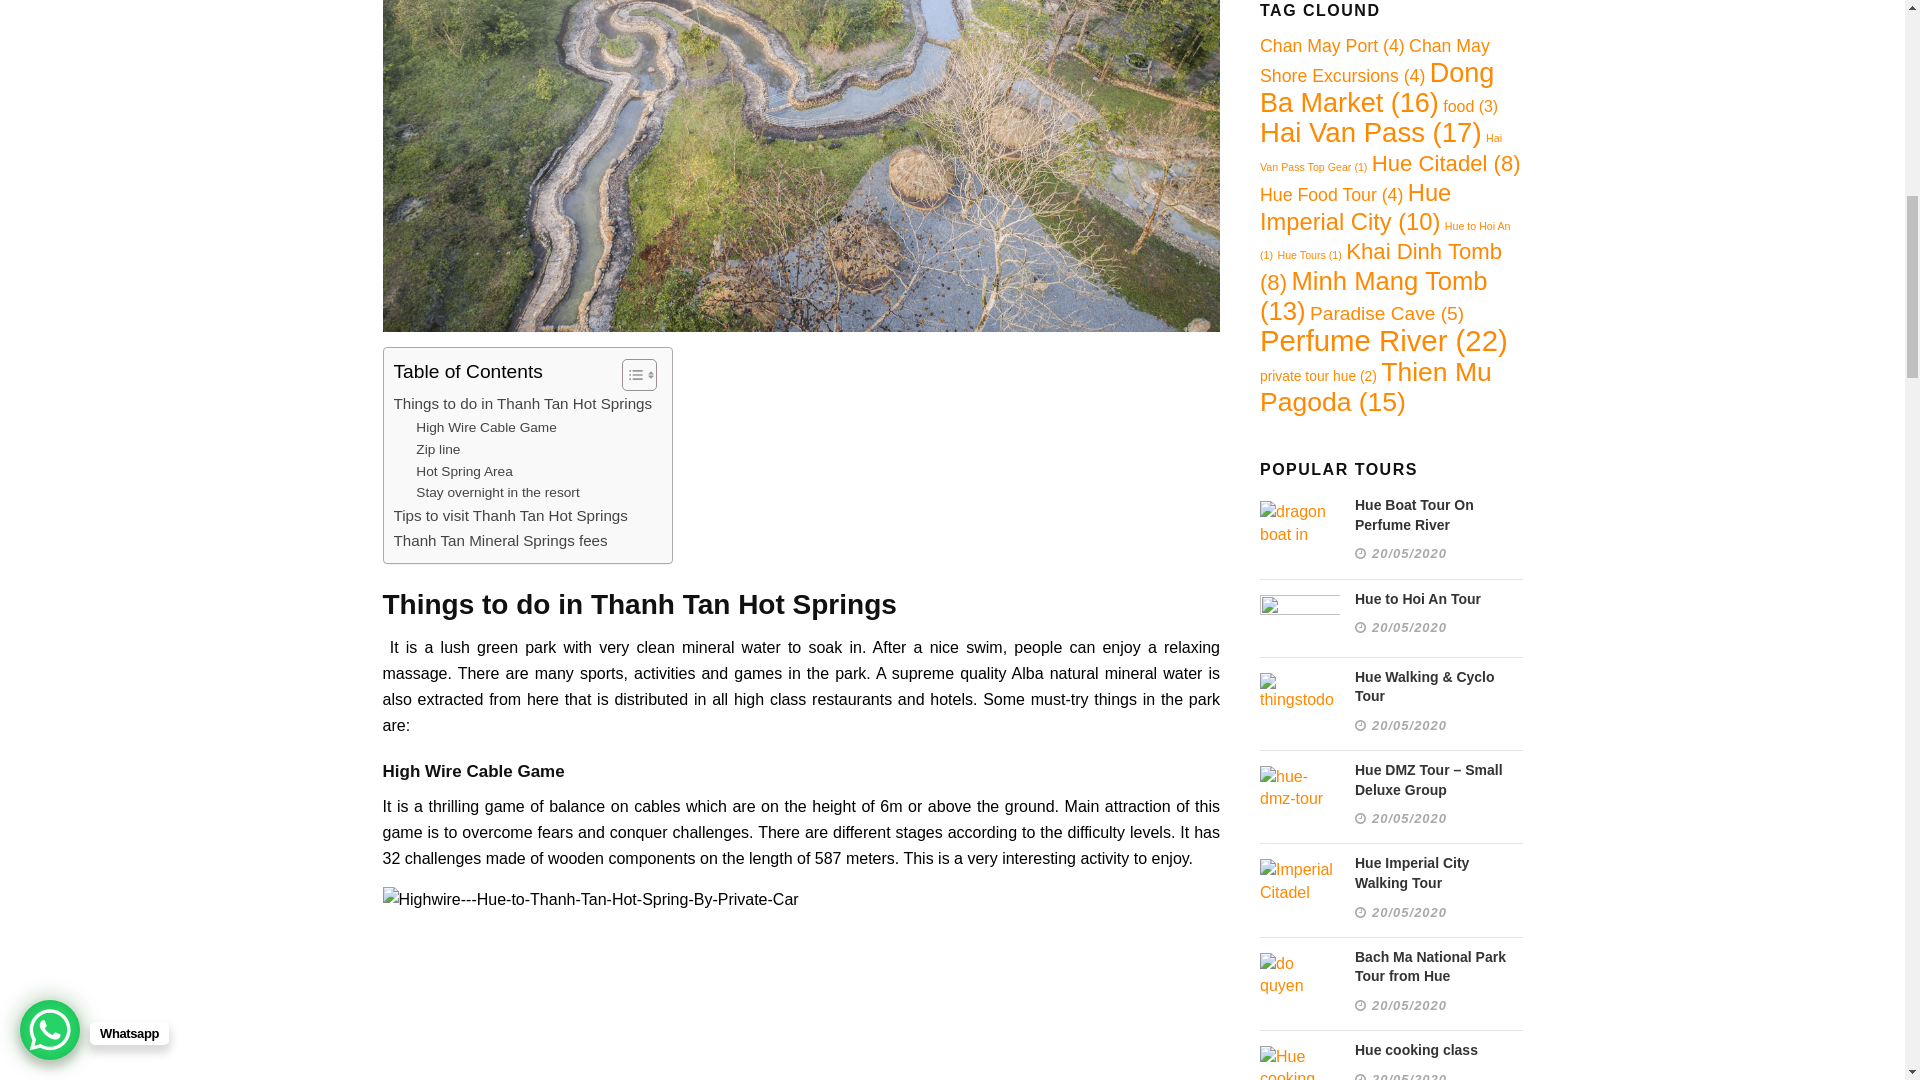 The width and height of the screenshot is (1920, 1080). I want to click on Zip line, so click(438, 450).